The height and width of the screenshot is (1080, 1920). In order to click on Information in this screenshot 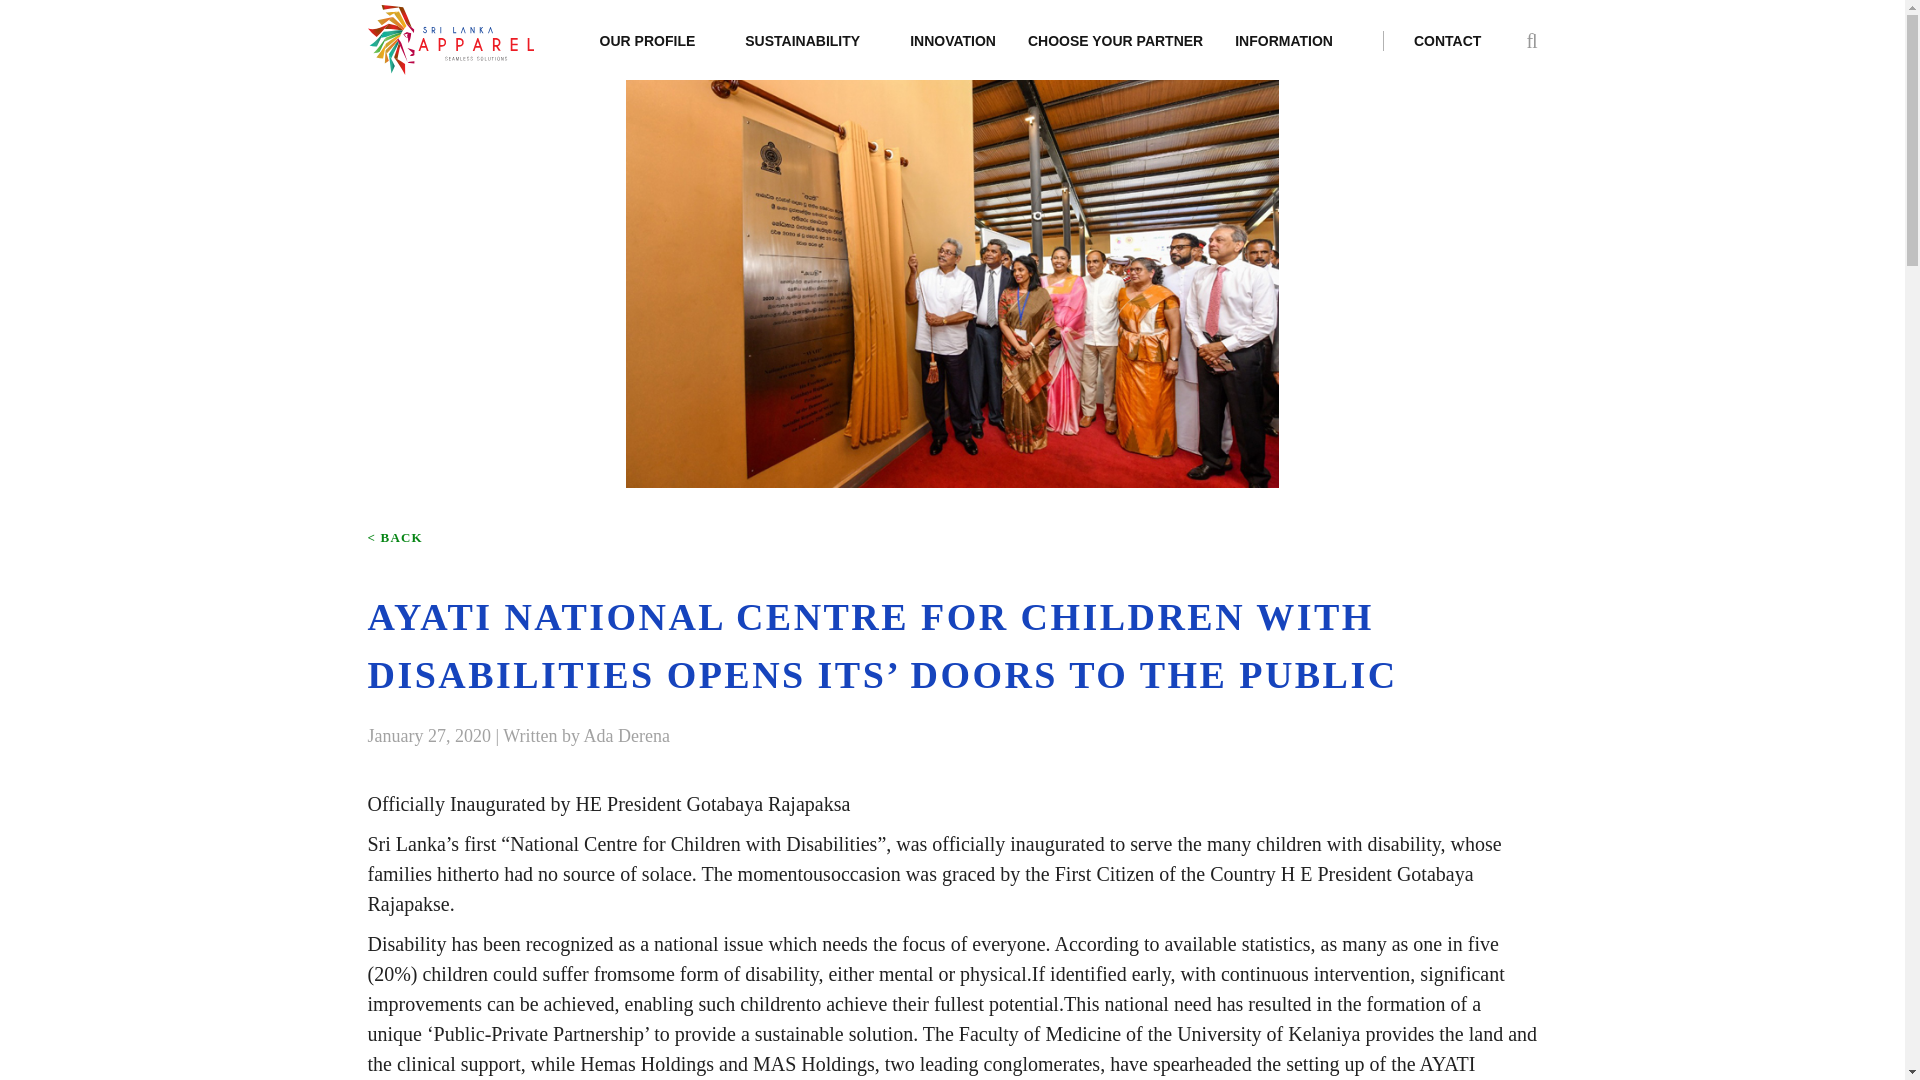, I will do `click(1283, 55)`.